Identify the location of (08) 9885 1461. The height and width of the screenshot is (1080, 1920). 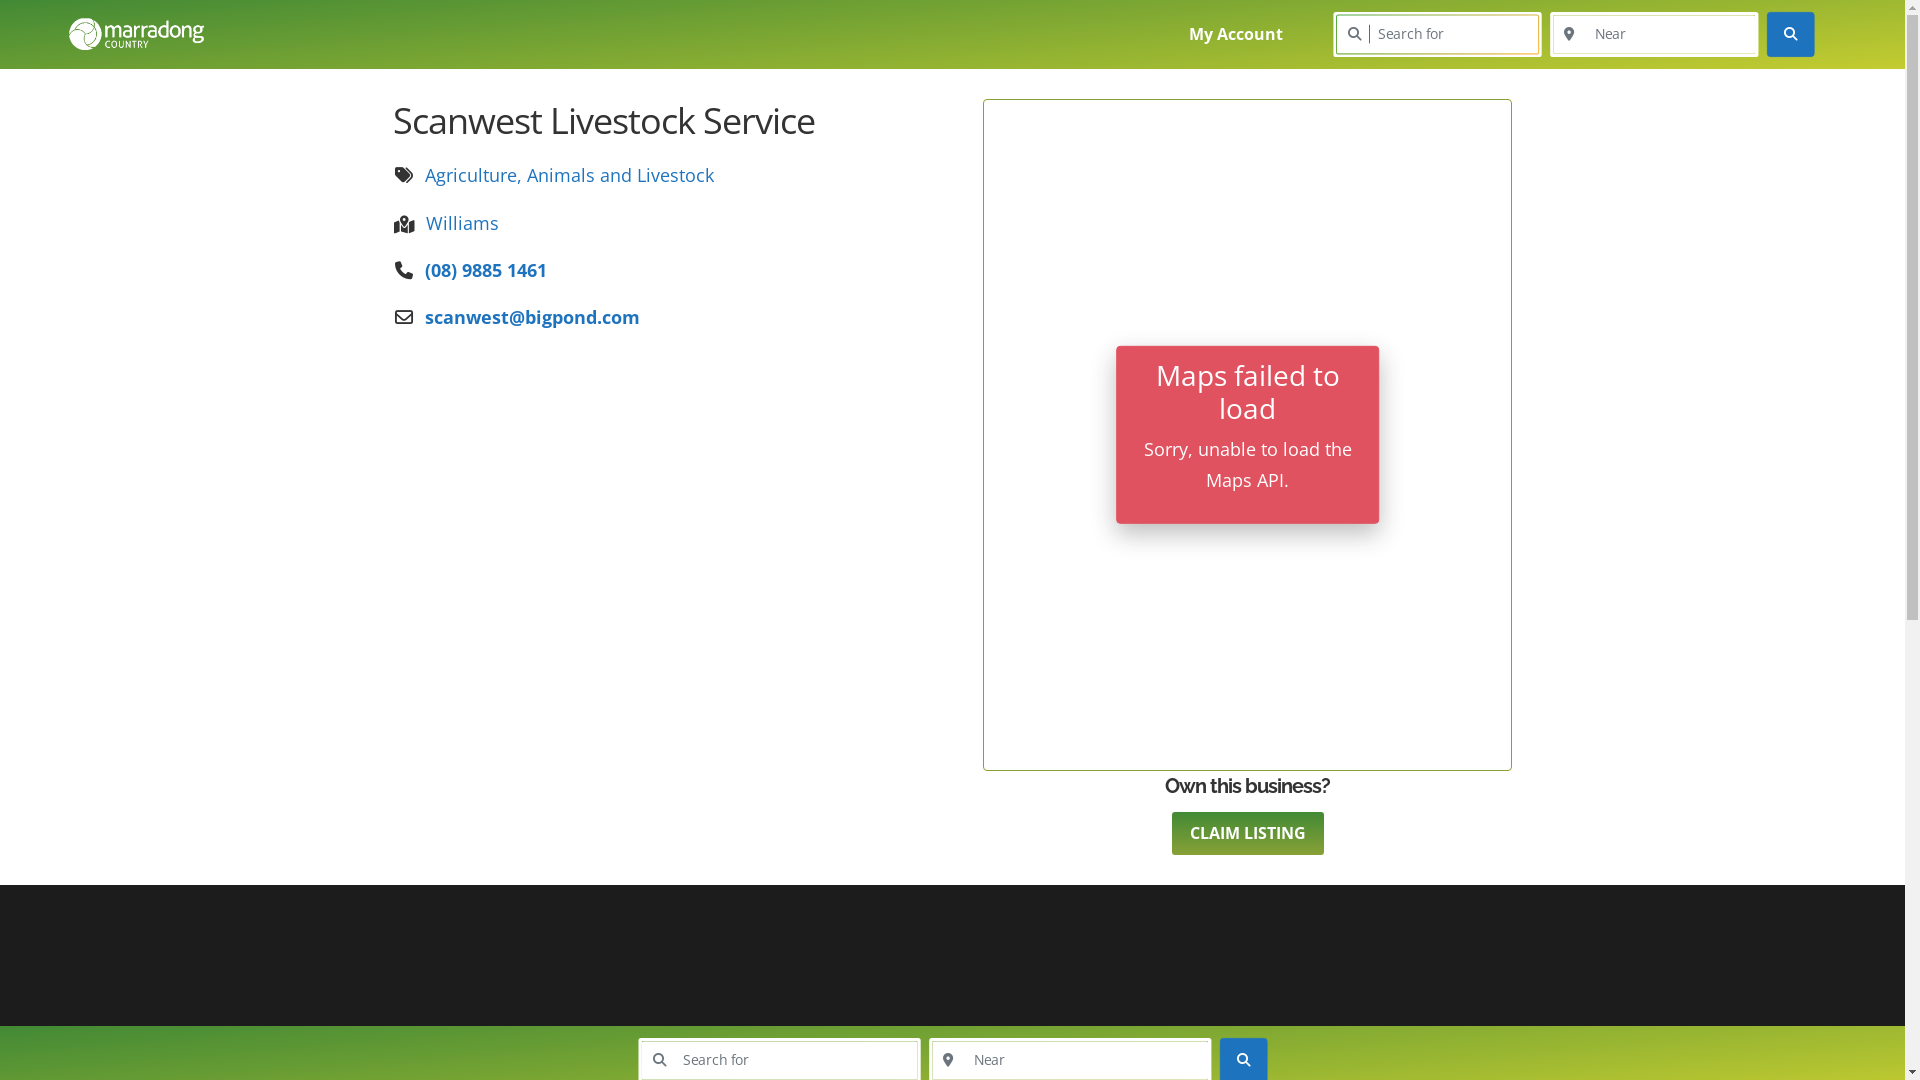
(485, 270).